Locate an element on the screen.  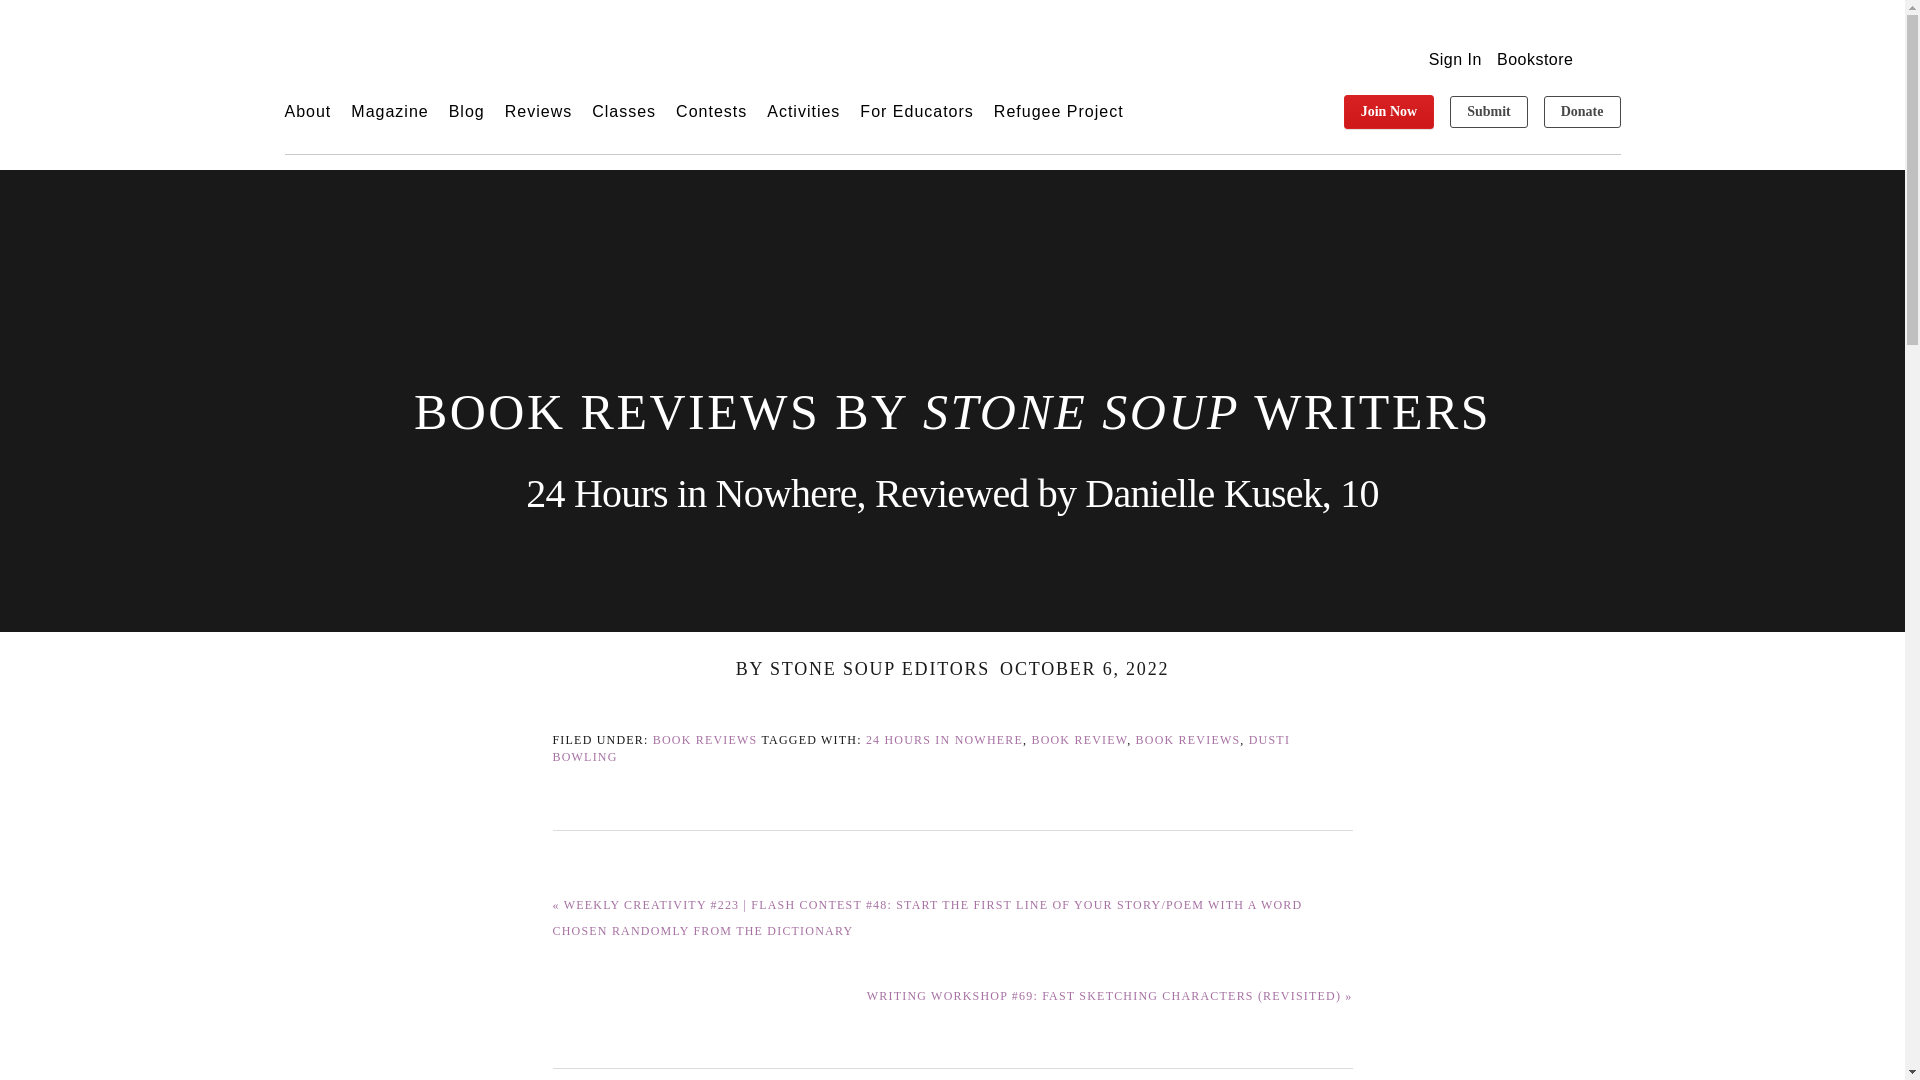
Reviews is located at coordinates (538, 112).